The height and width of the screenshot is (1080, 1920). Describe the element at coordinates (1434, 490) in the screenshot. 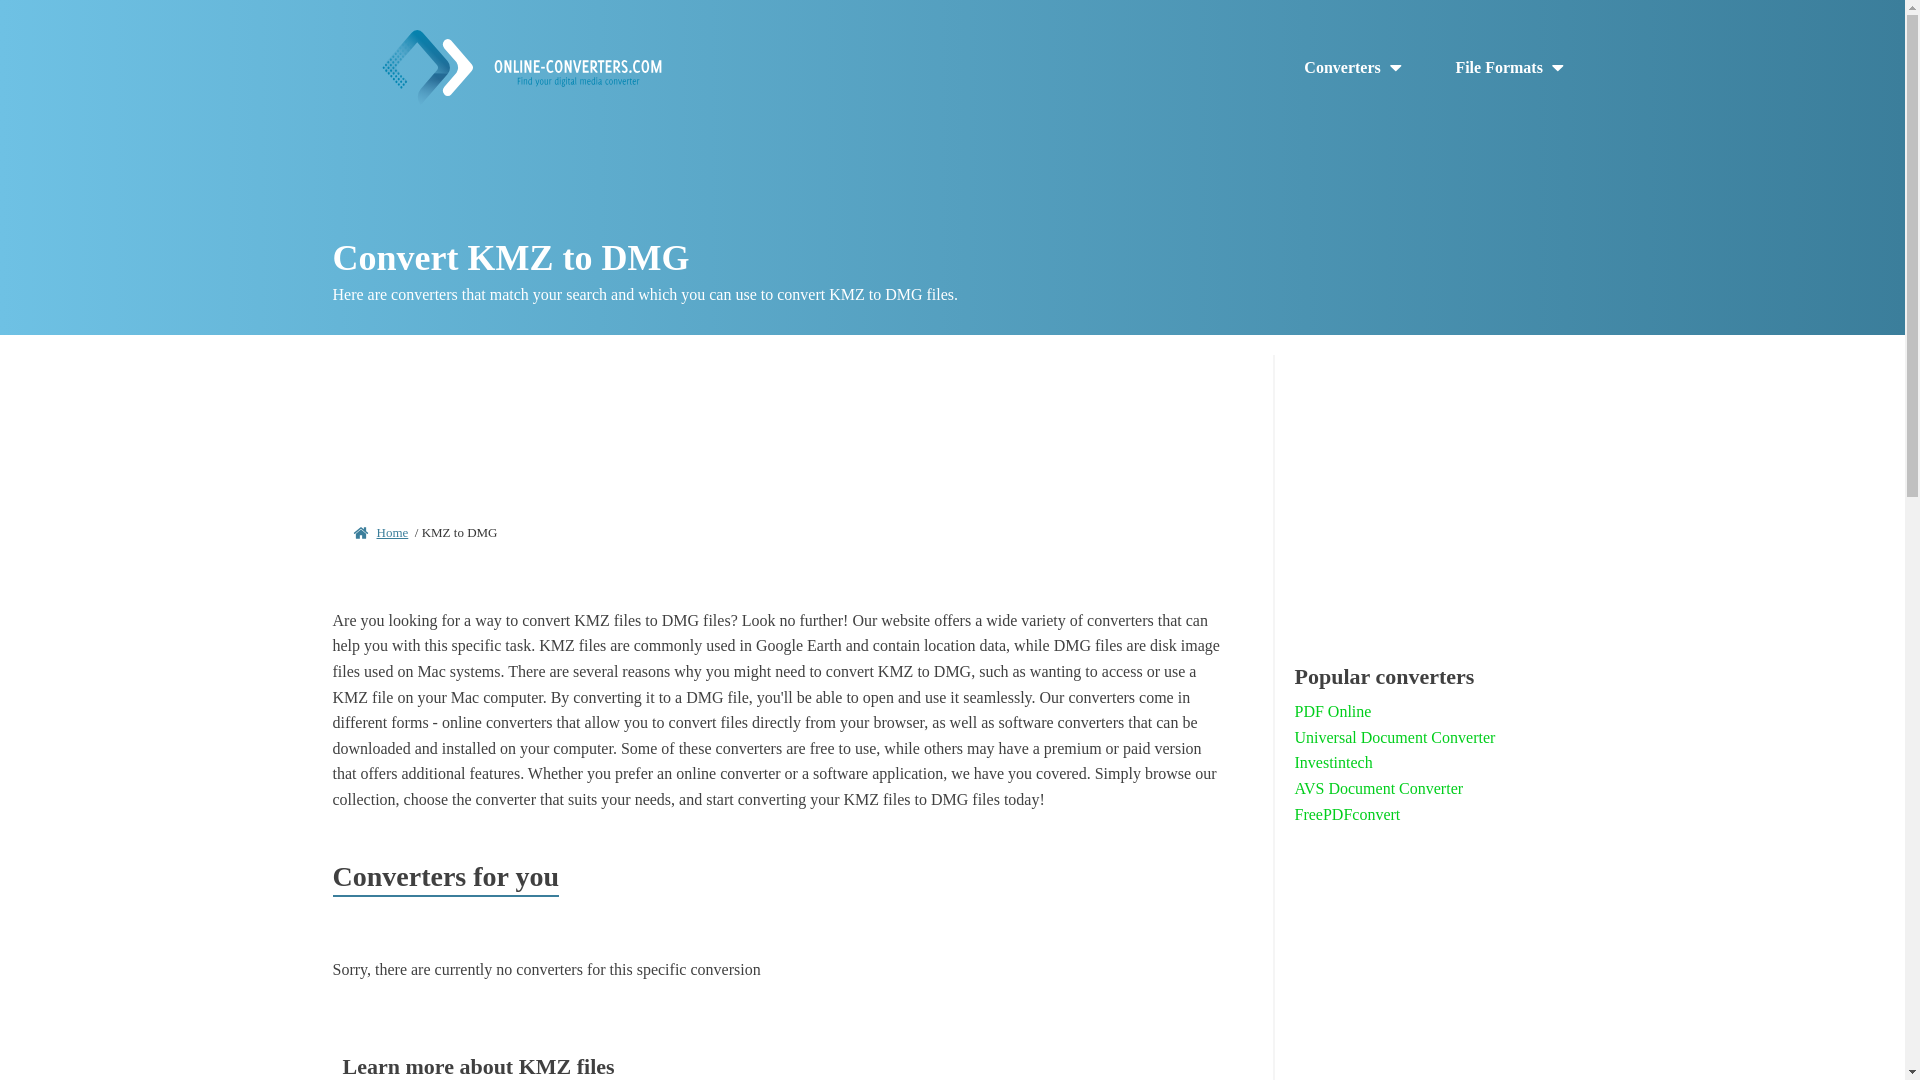

I see `Advertisement` at that location.